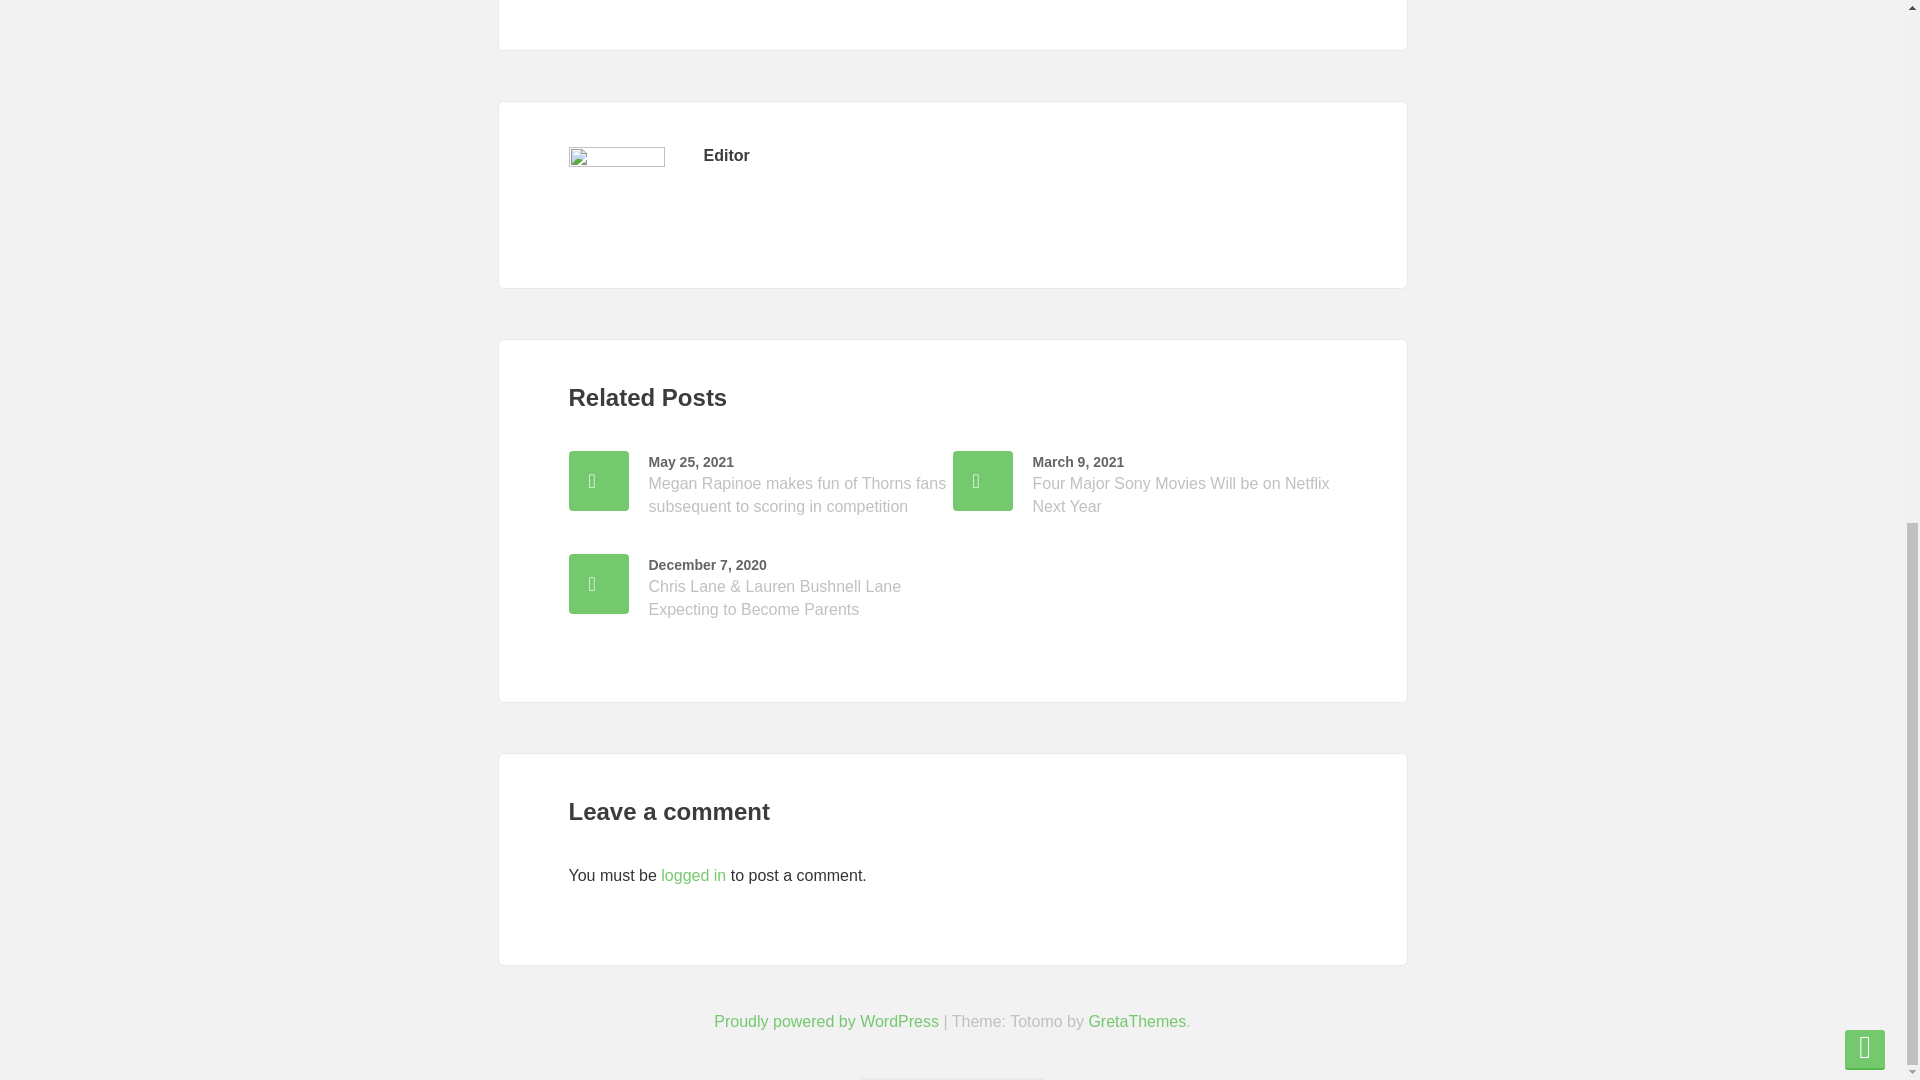 The width and height of the screenshot is (1920, 1080). What do you see at coordinates (692, 876) in the screenshot?
I see `logged in` at bounding box center [692, 876].